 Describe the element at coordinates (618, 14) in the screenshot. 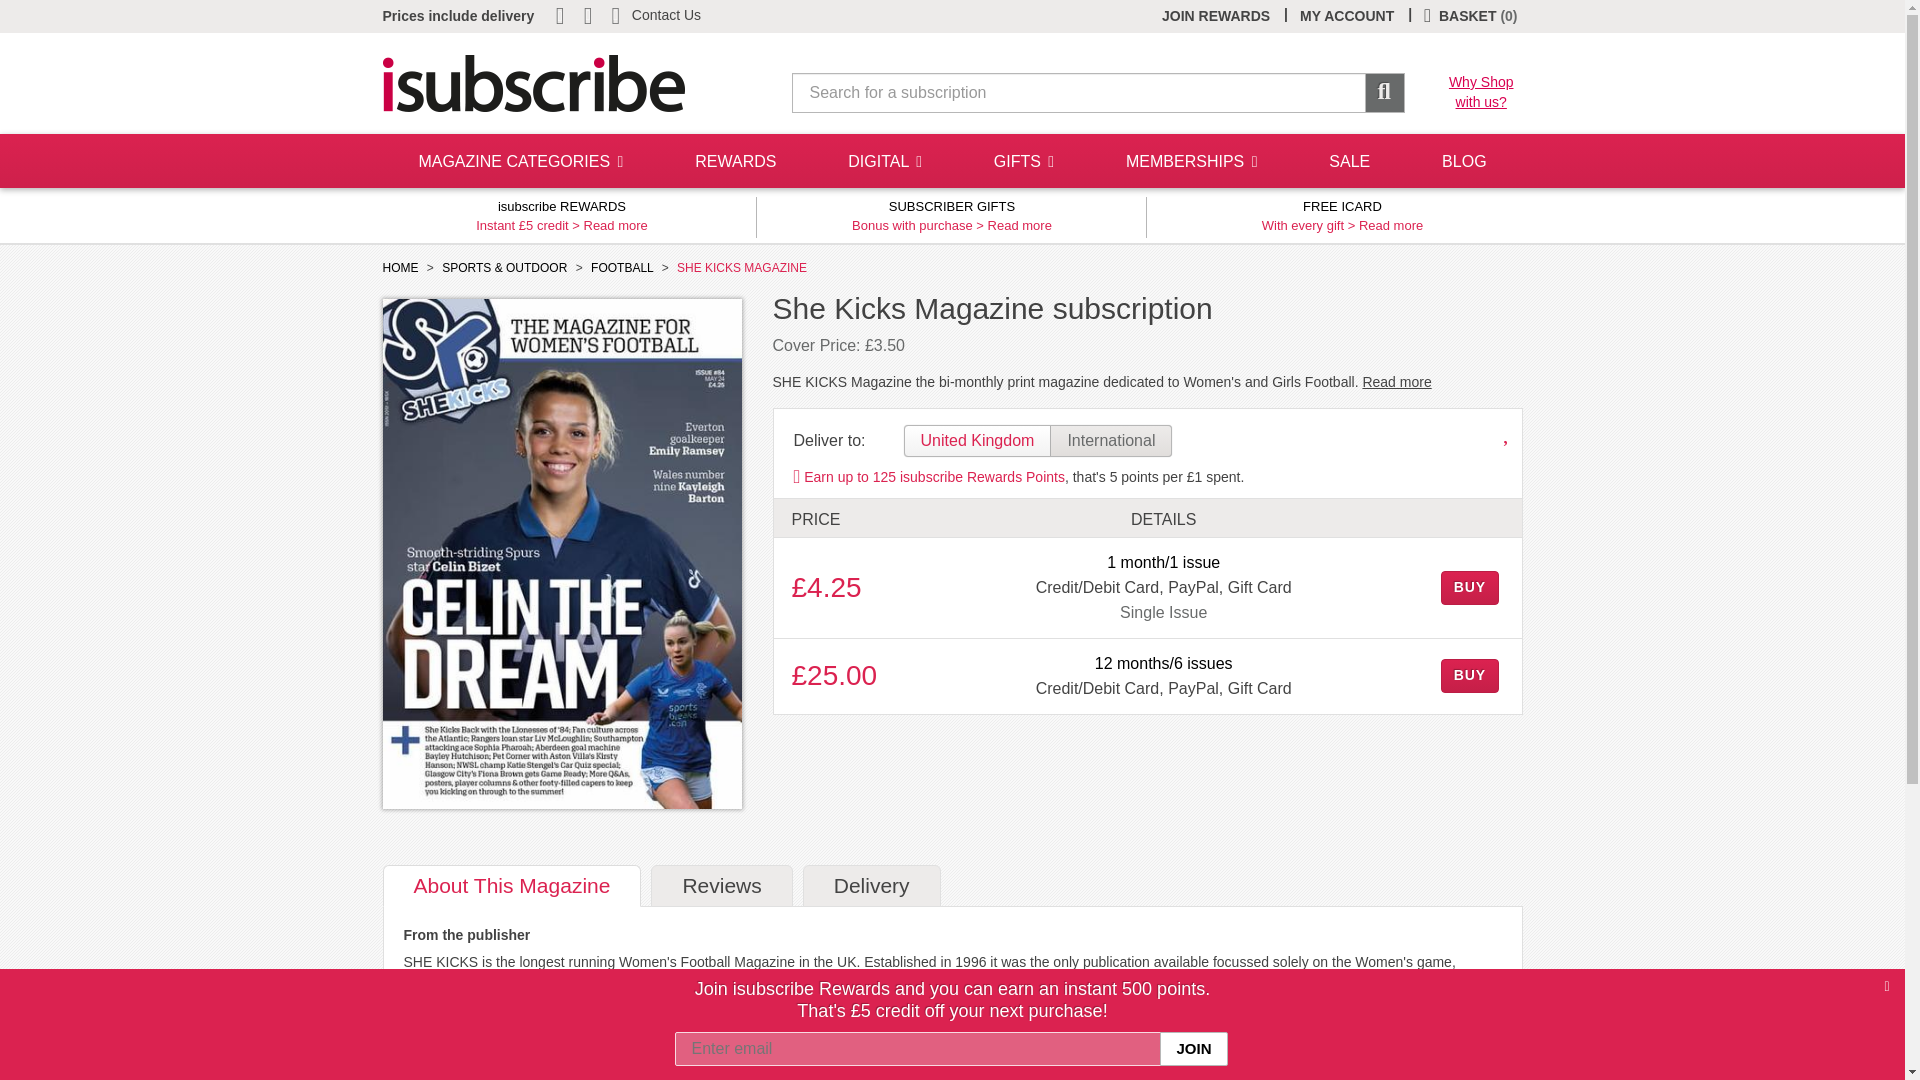

I see `isubscribe Blog` at that location.